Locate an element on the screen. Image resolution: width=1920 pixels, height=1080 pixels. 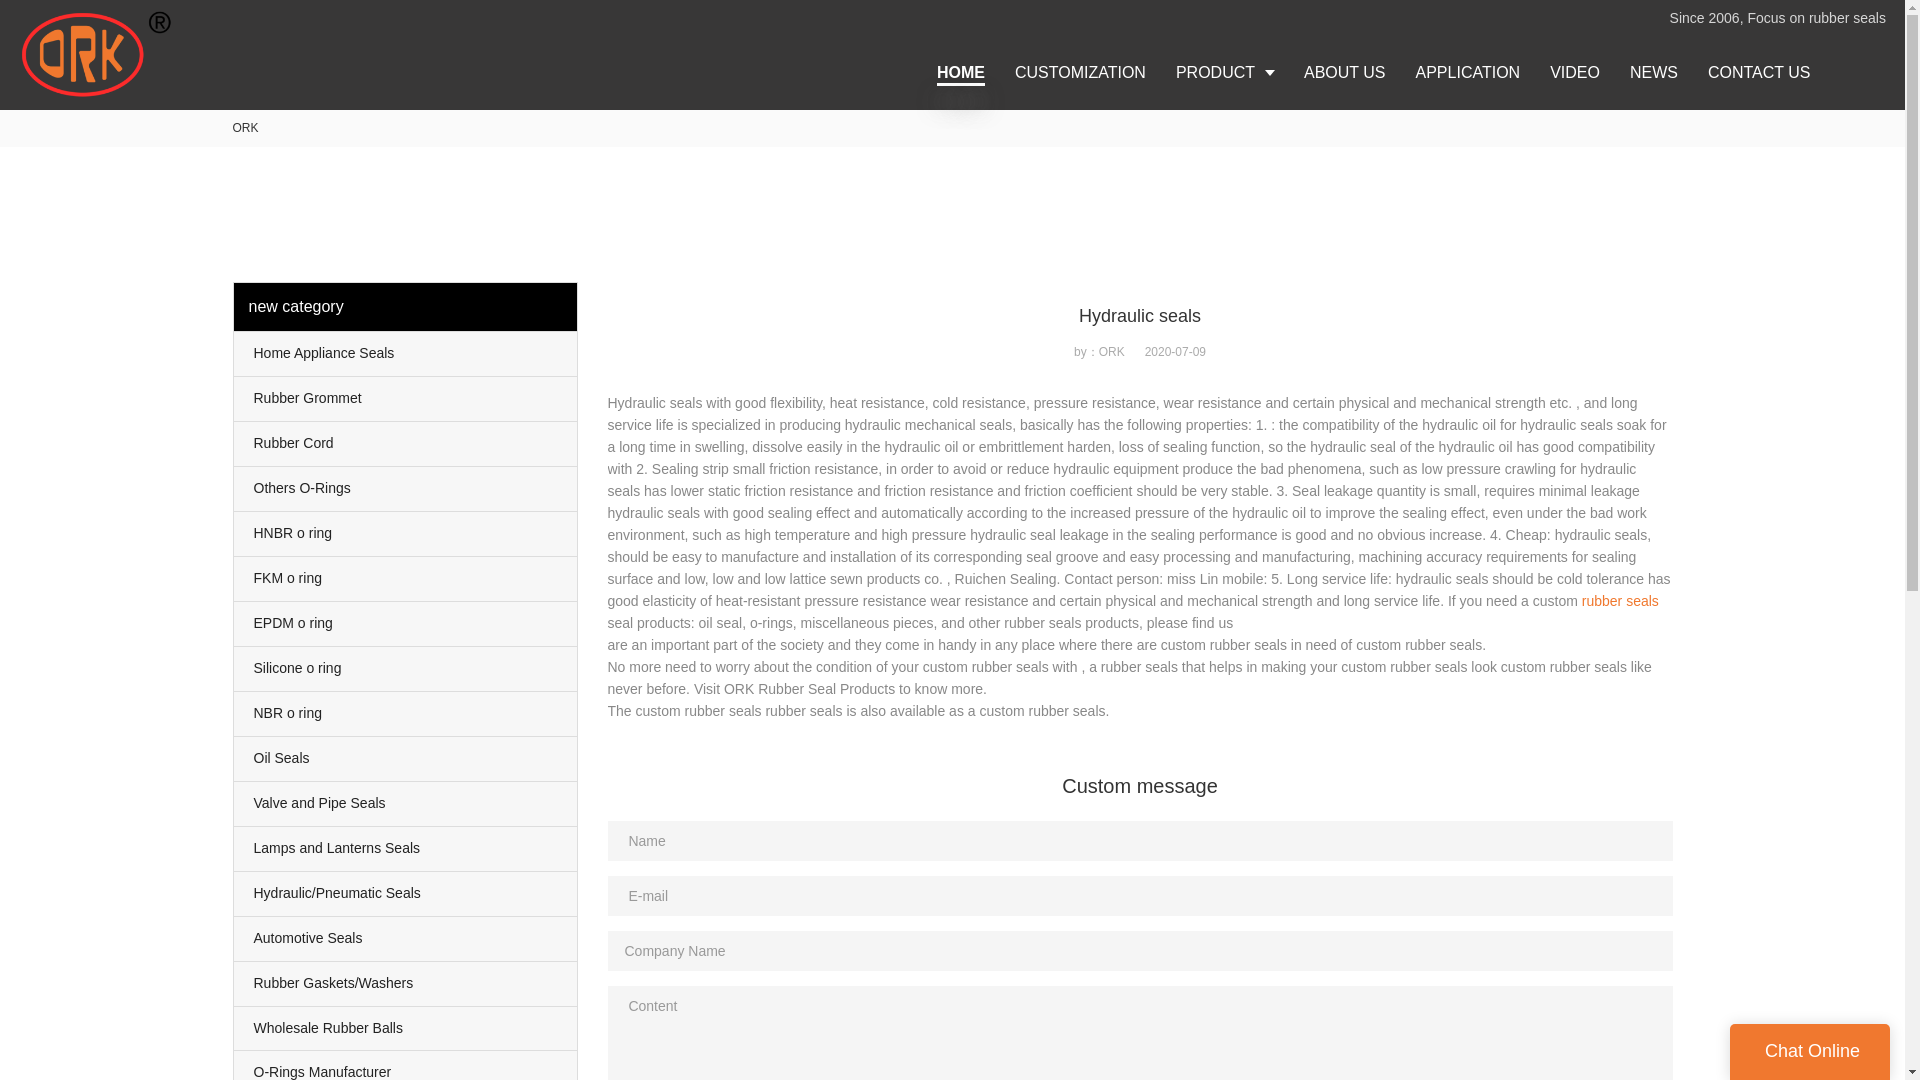
O-Rings Manufacturer is located at coordinates (406, 1065).